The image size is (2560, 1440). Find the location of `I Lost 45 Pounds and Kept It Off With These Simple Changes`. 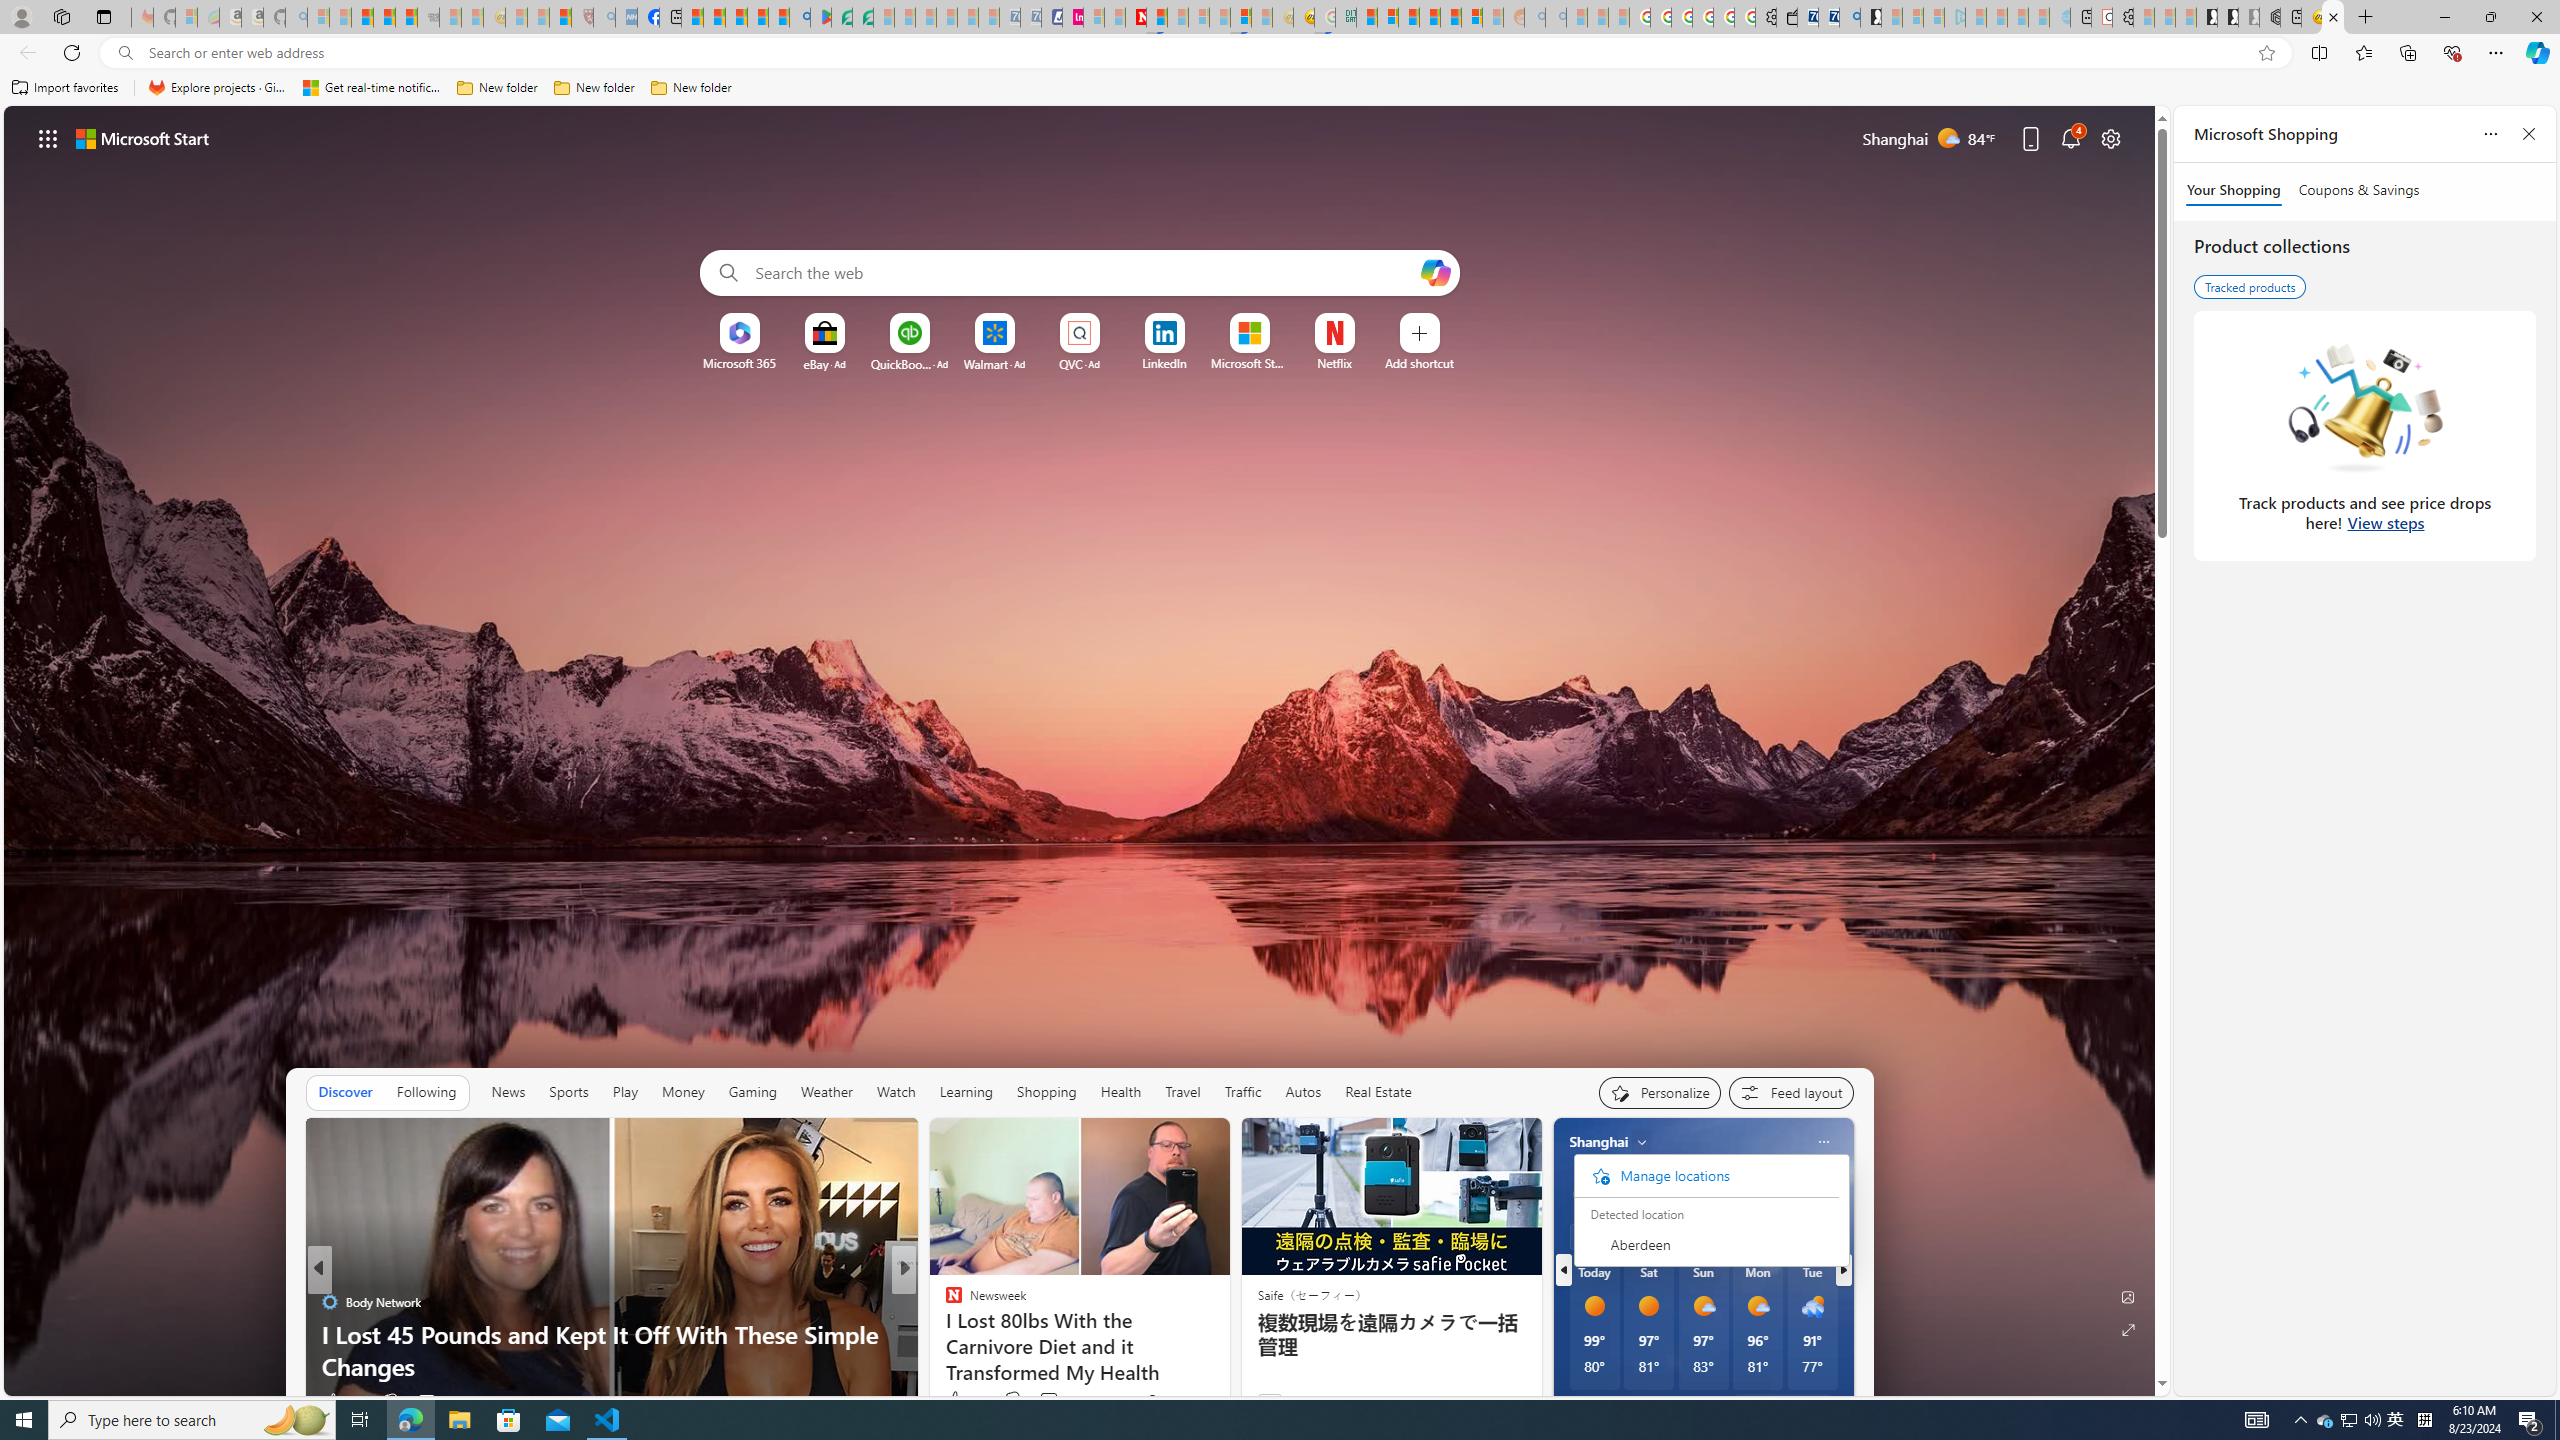

I Lost 45 Pounds and Kept It Off With These Simple Changes is located at coordinates (610, 1350).